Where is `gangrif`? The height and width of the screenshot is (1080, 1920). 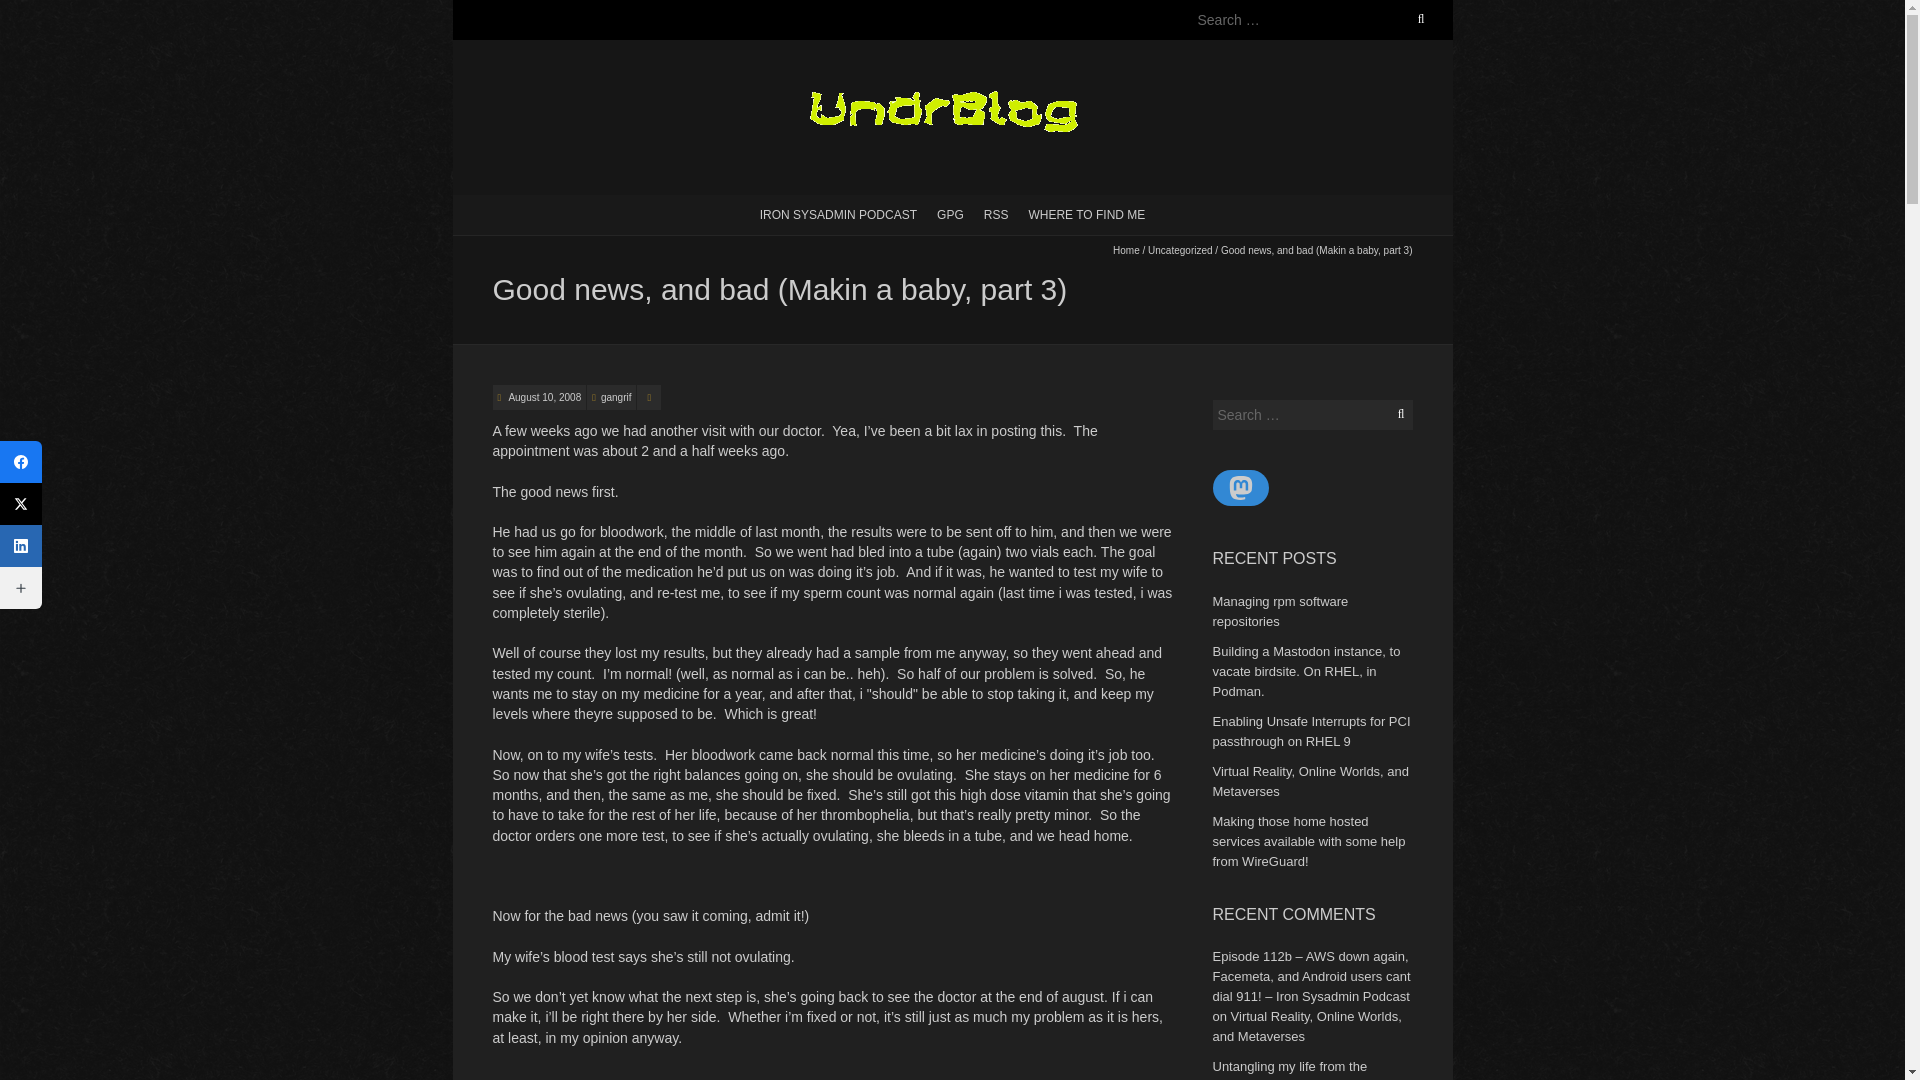
gangrif is located at coordinates (616, 397).